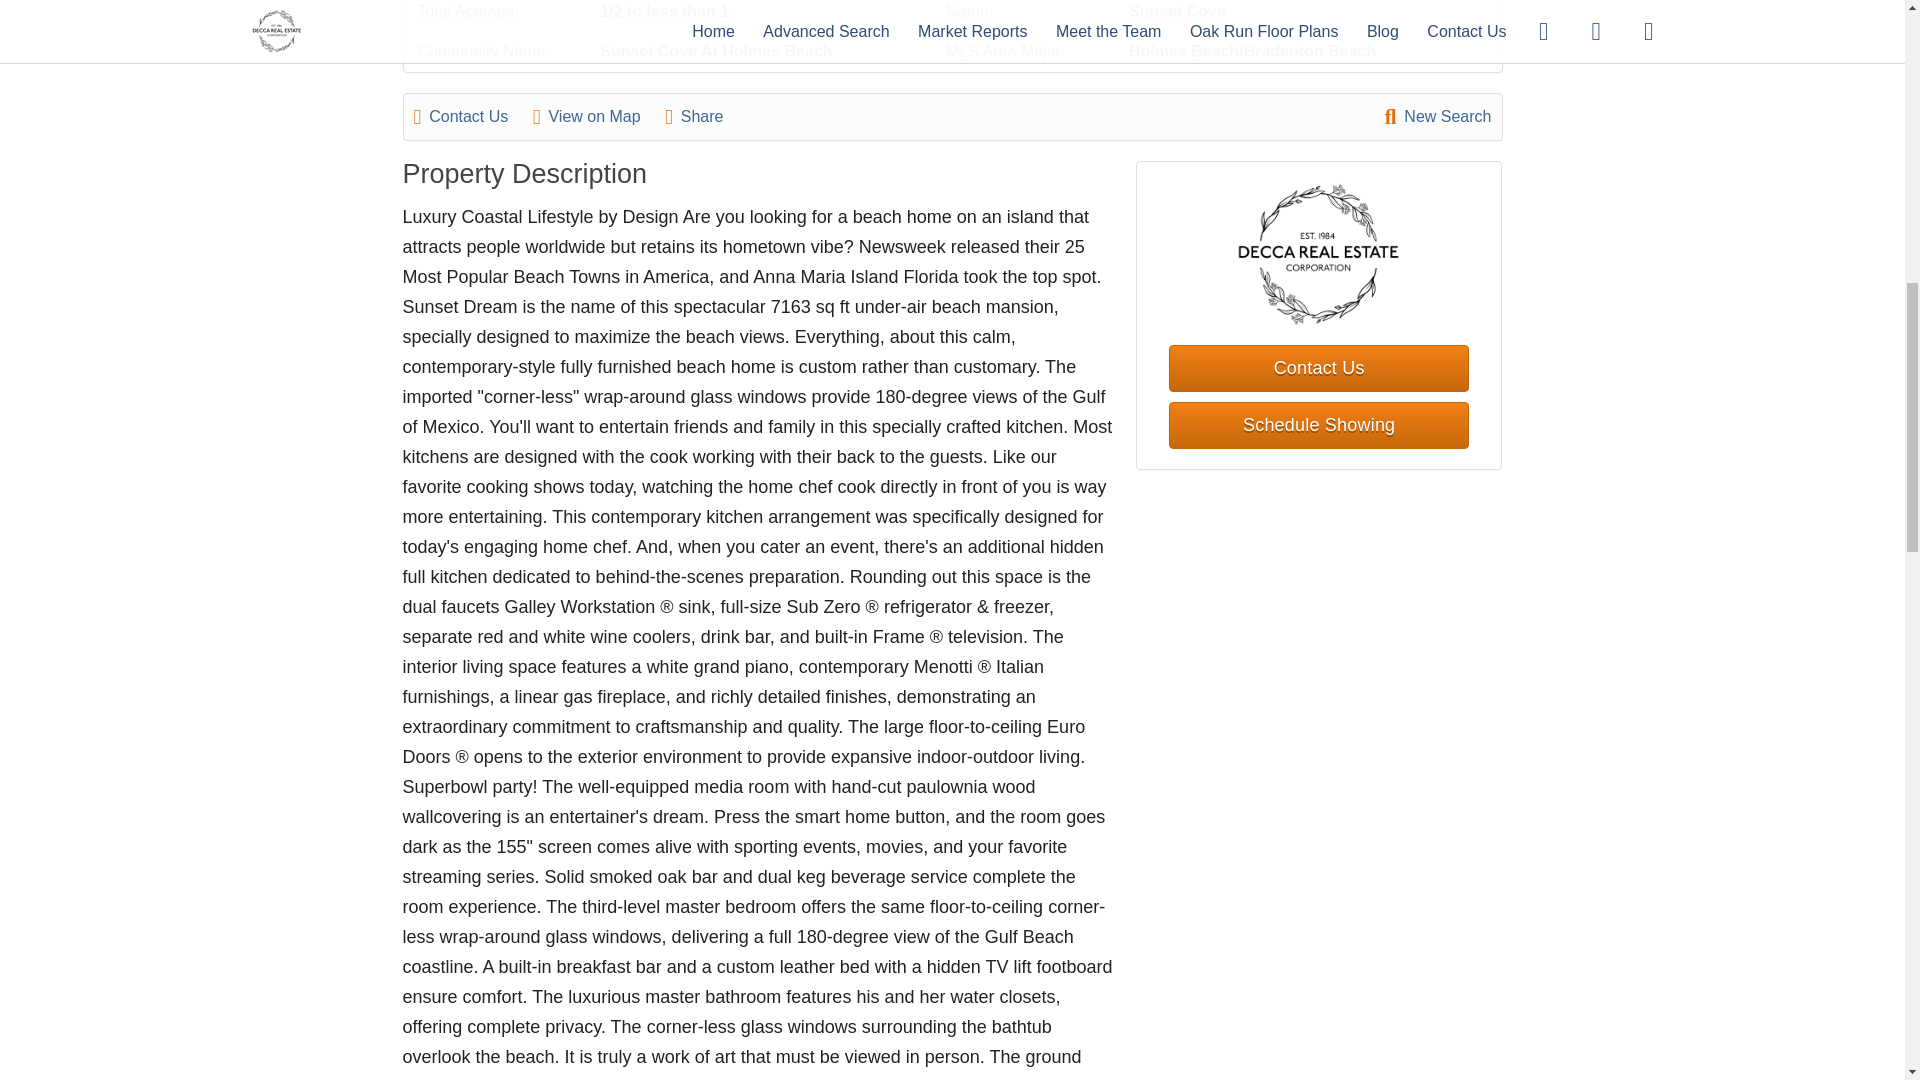  Describe the element at coordinates (1438, 116) in the screenshot. I see `New Search` at that location.